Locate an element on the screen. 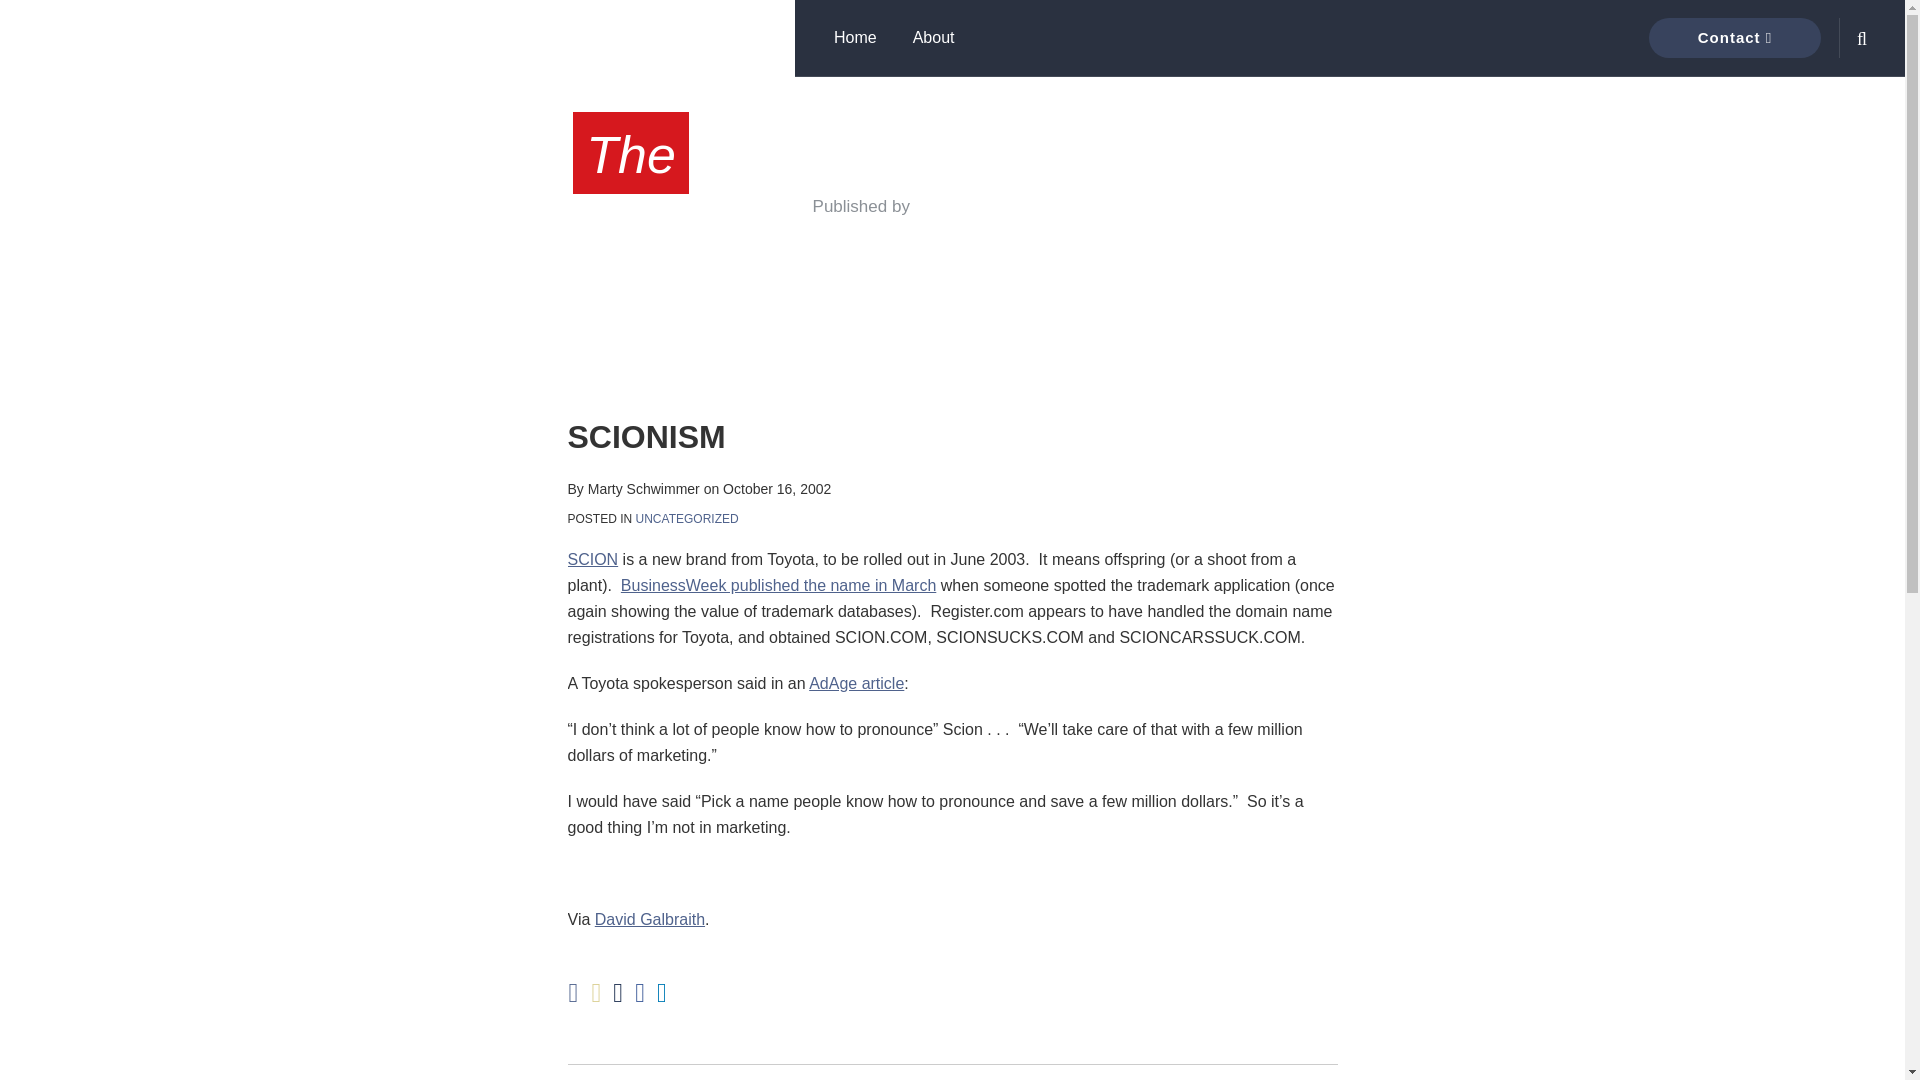  Contact is located at coordinates (1734, 38).